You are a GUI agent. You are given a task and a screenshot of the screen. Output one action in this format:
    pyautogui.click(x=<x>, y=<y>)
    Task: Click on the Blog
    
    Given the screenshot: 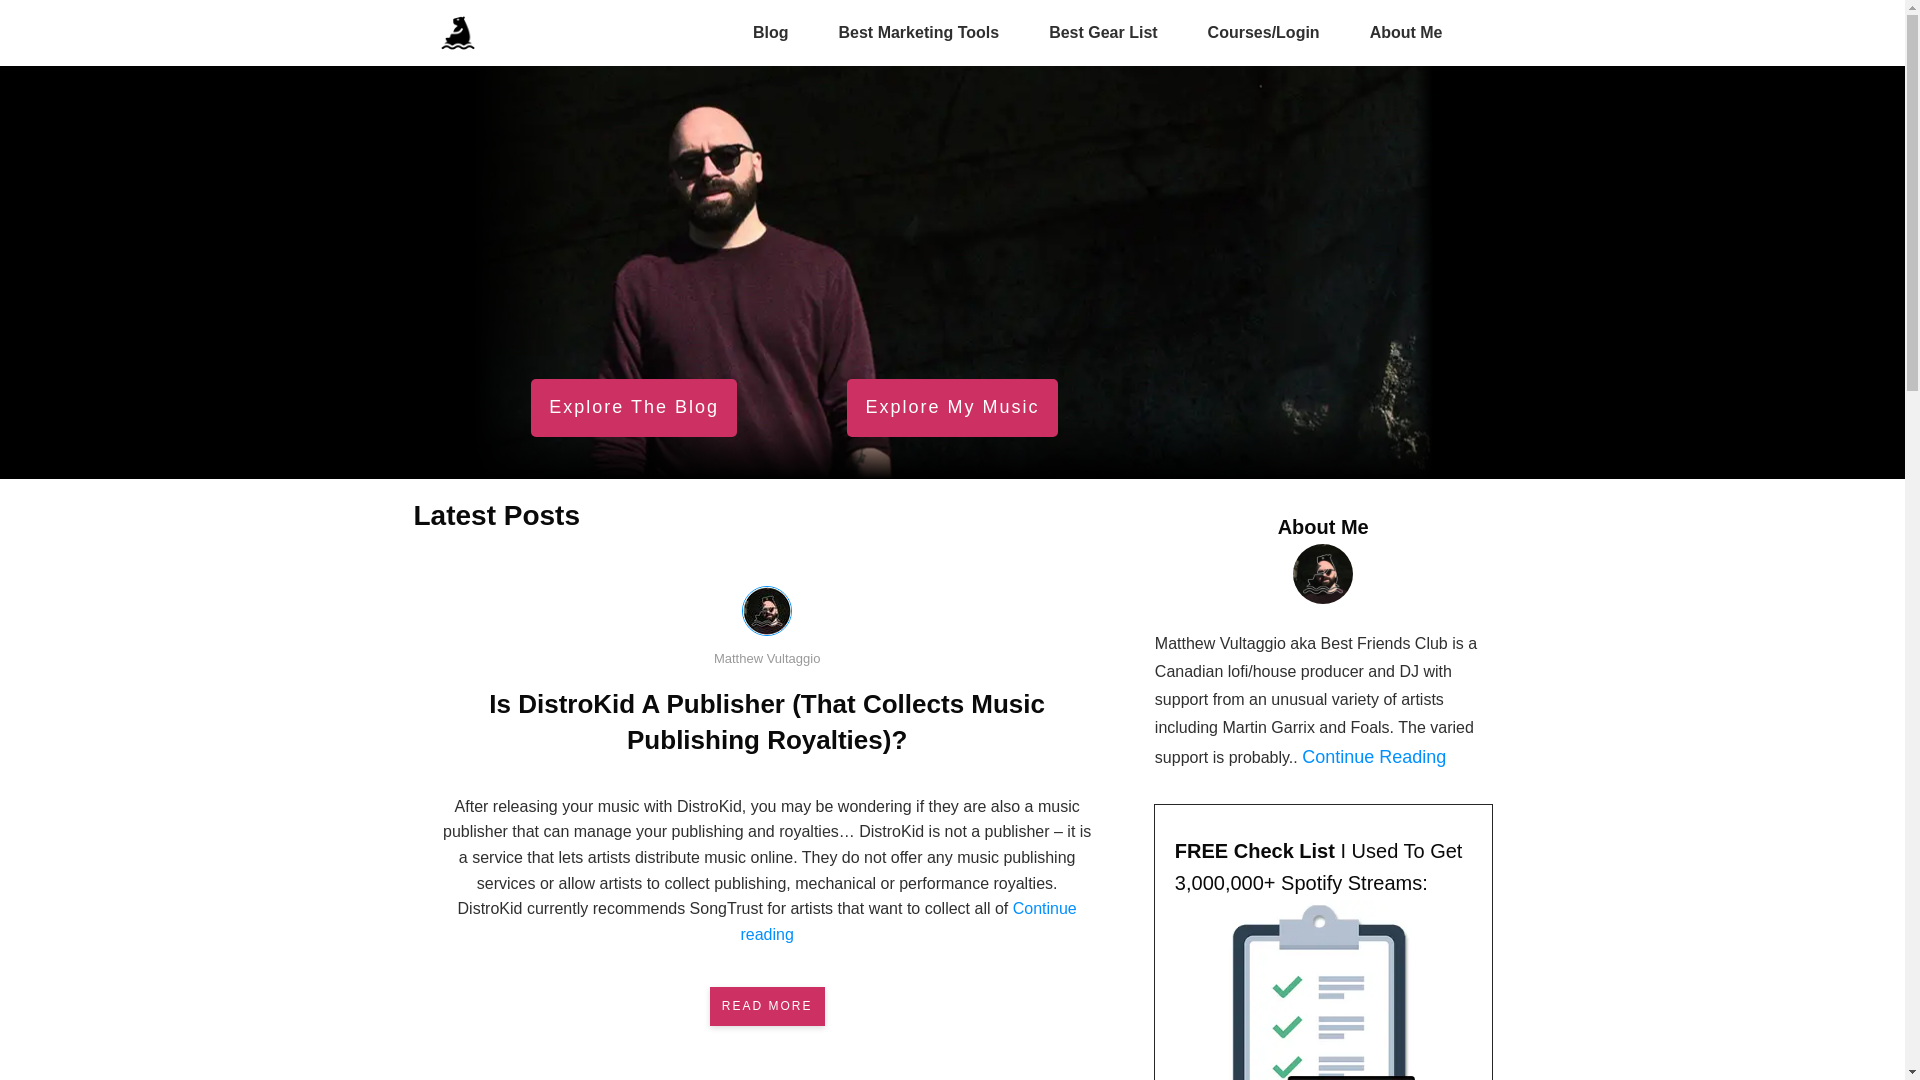 What is the action you would take?
    pyautogui.click(x=771, y=33)
    